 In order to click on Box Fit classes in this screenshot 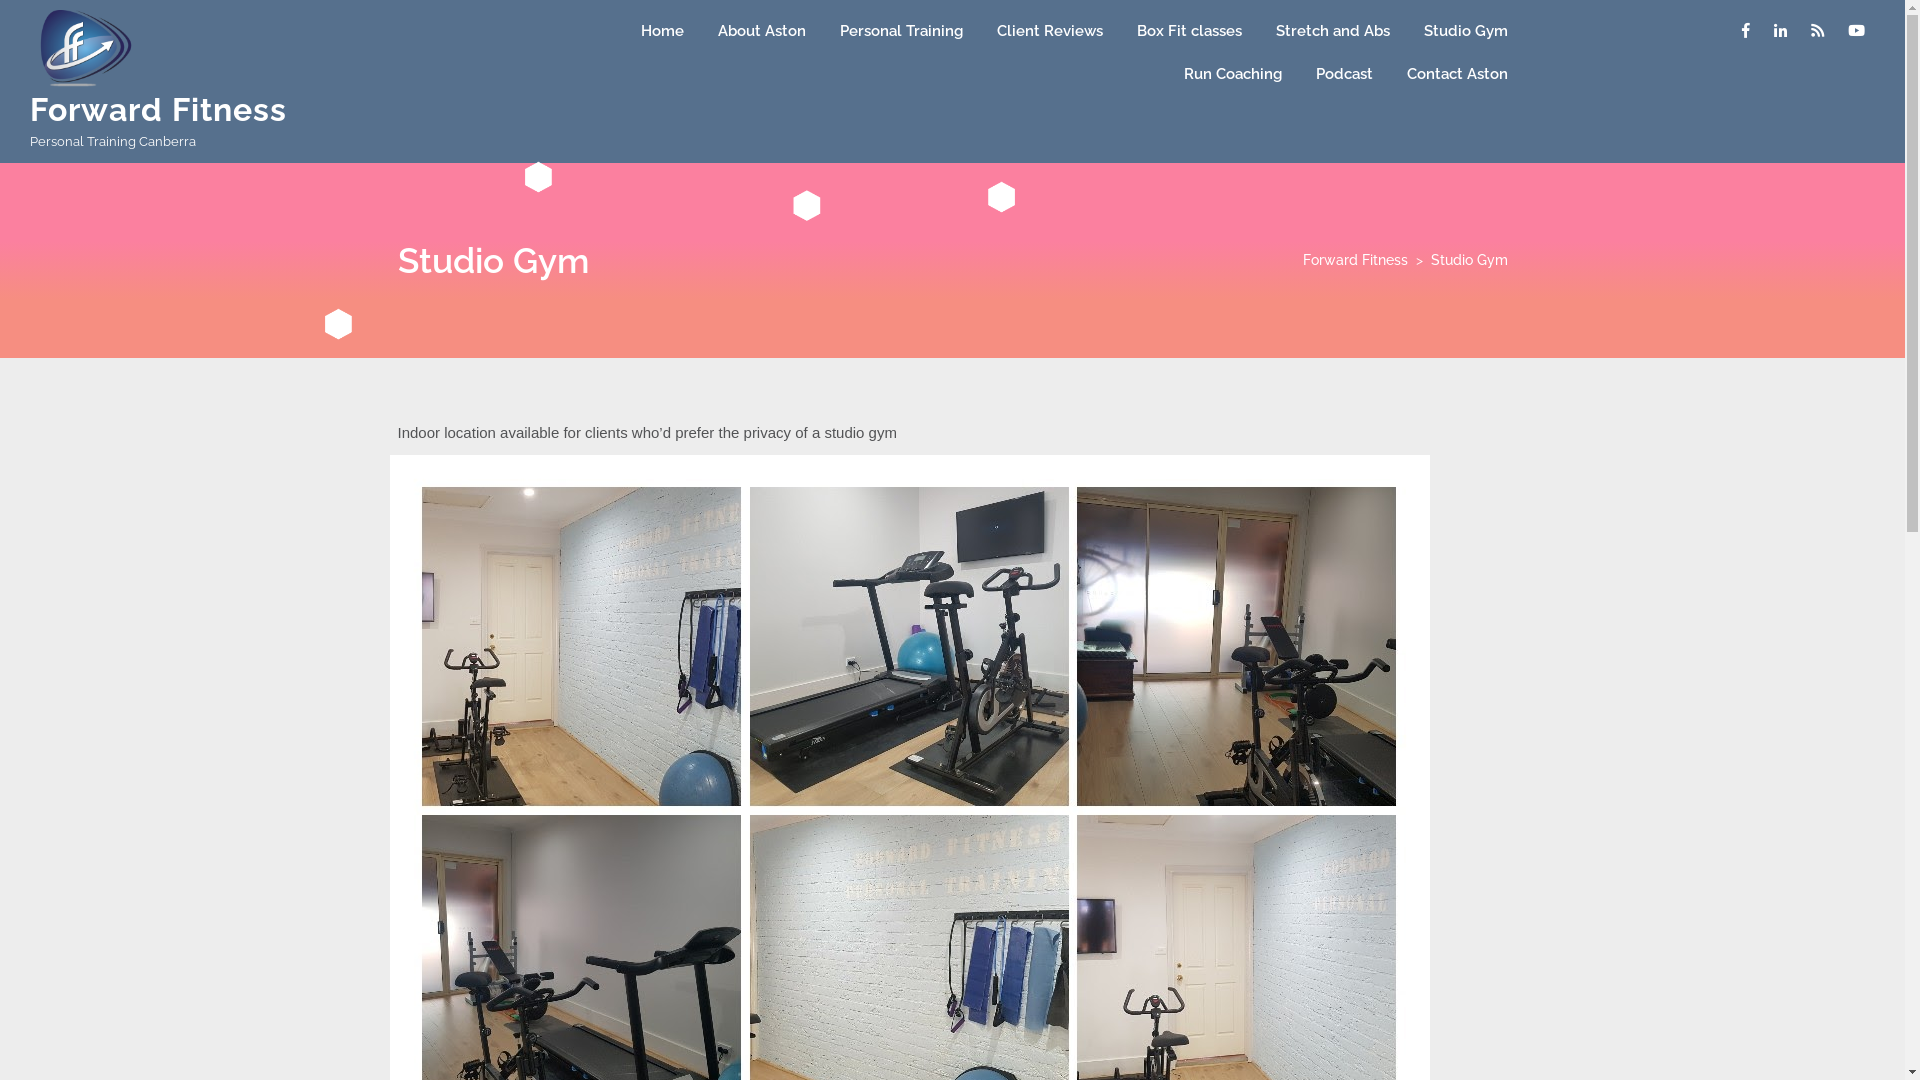, I will do `click(1190, 32)`.